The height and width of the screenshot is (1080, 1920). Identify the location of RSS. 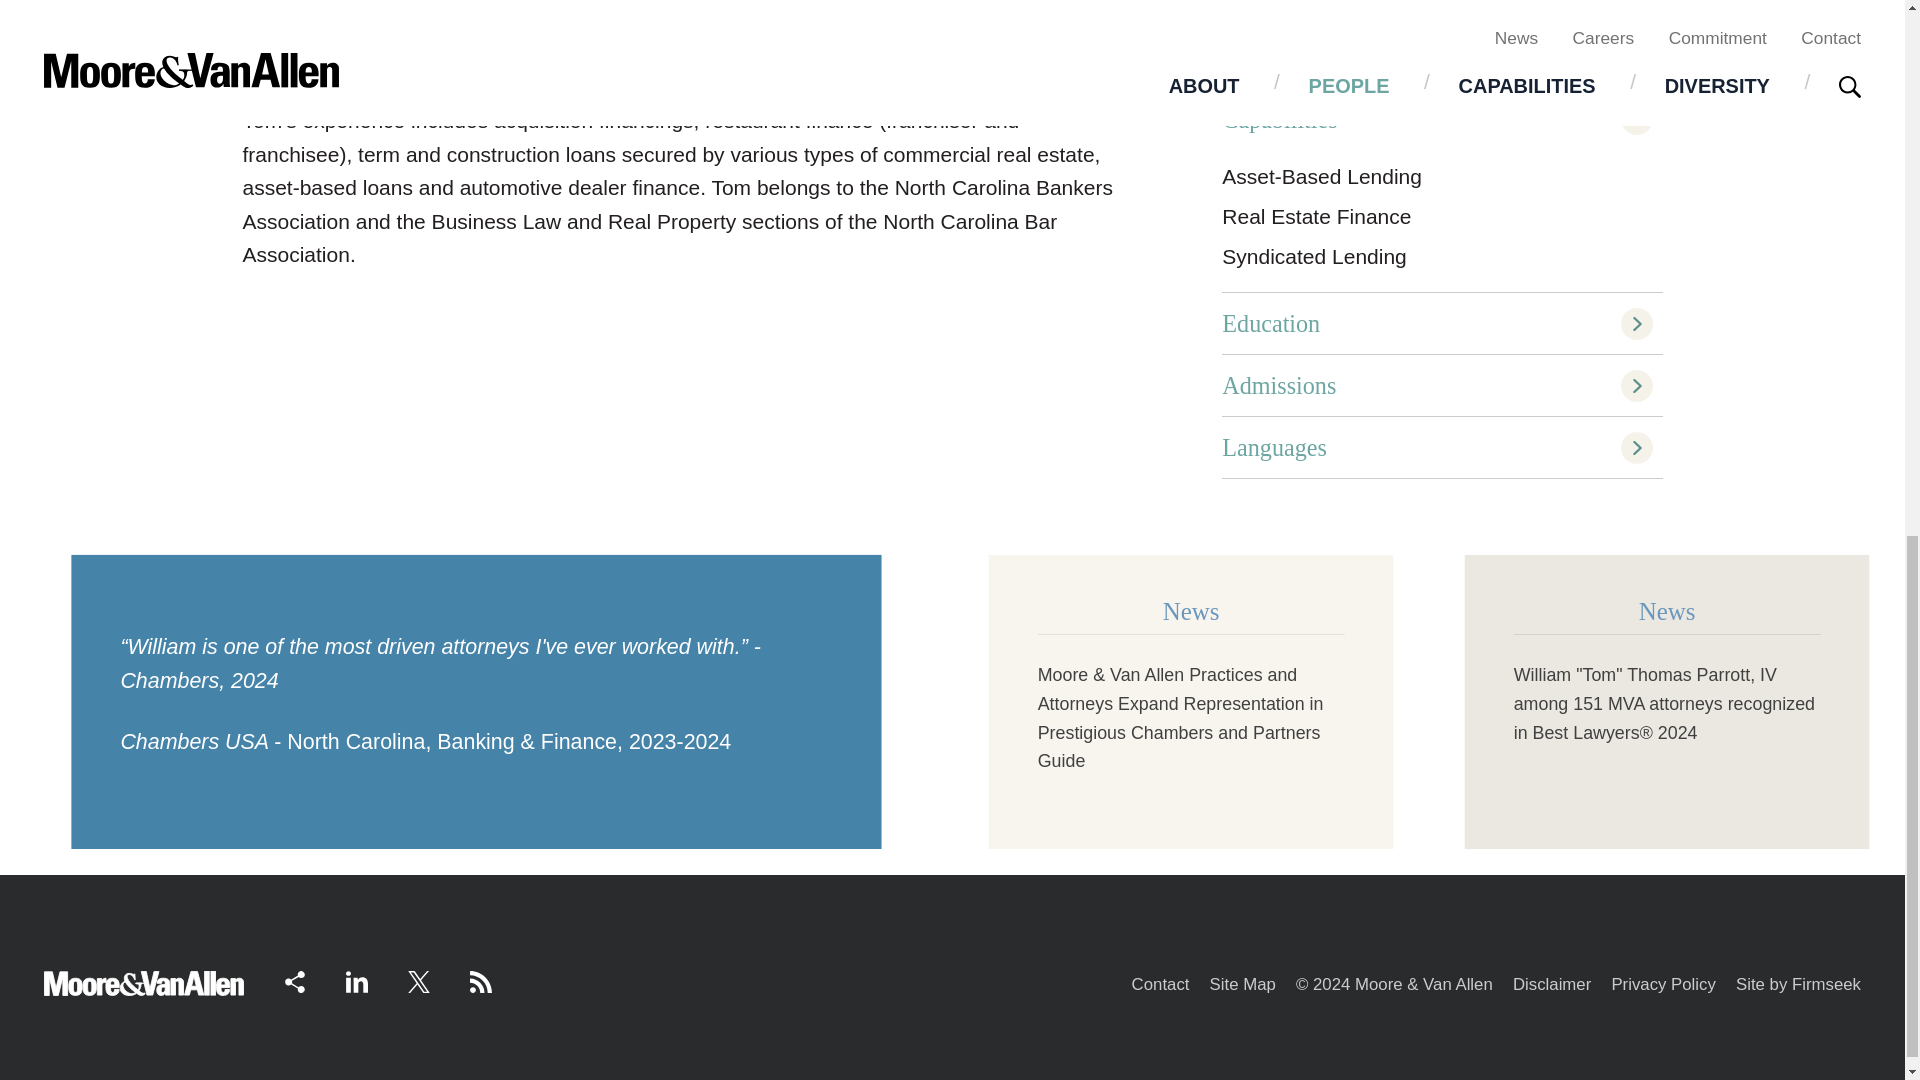
(480, 981).